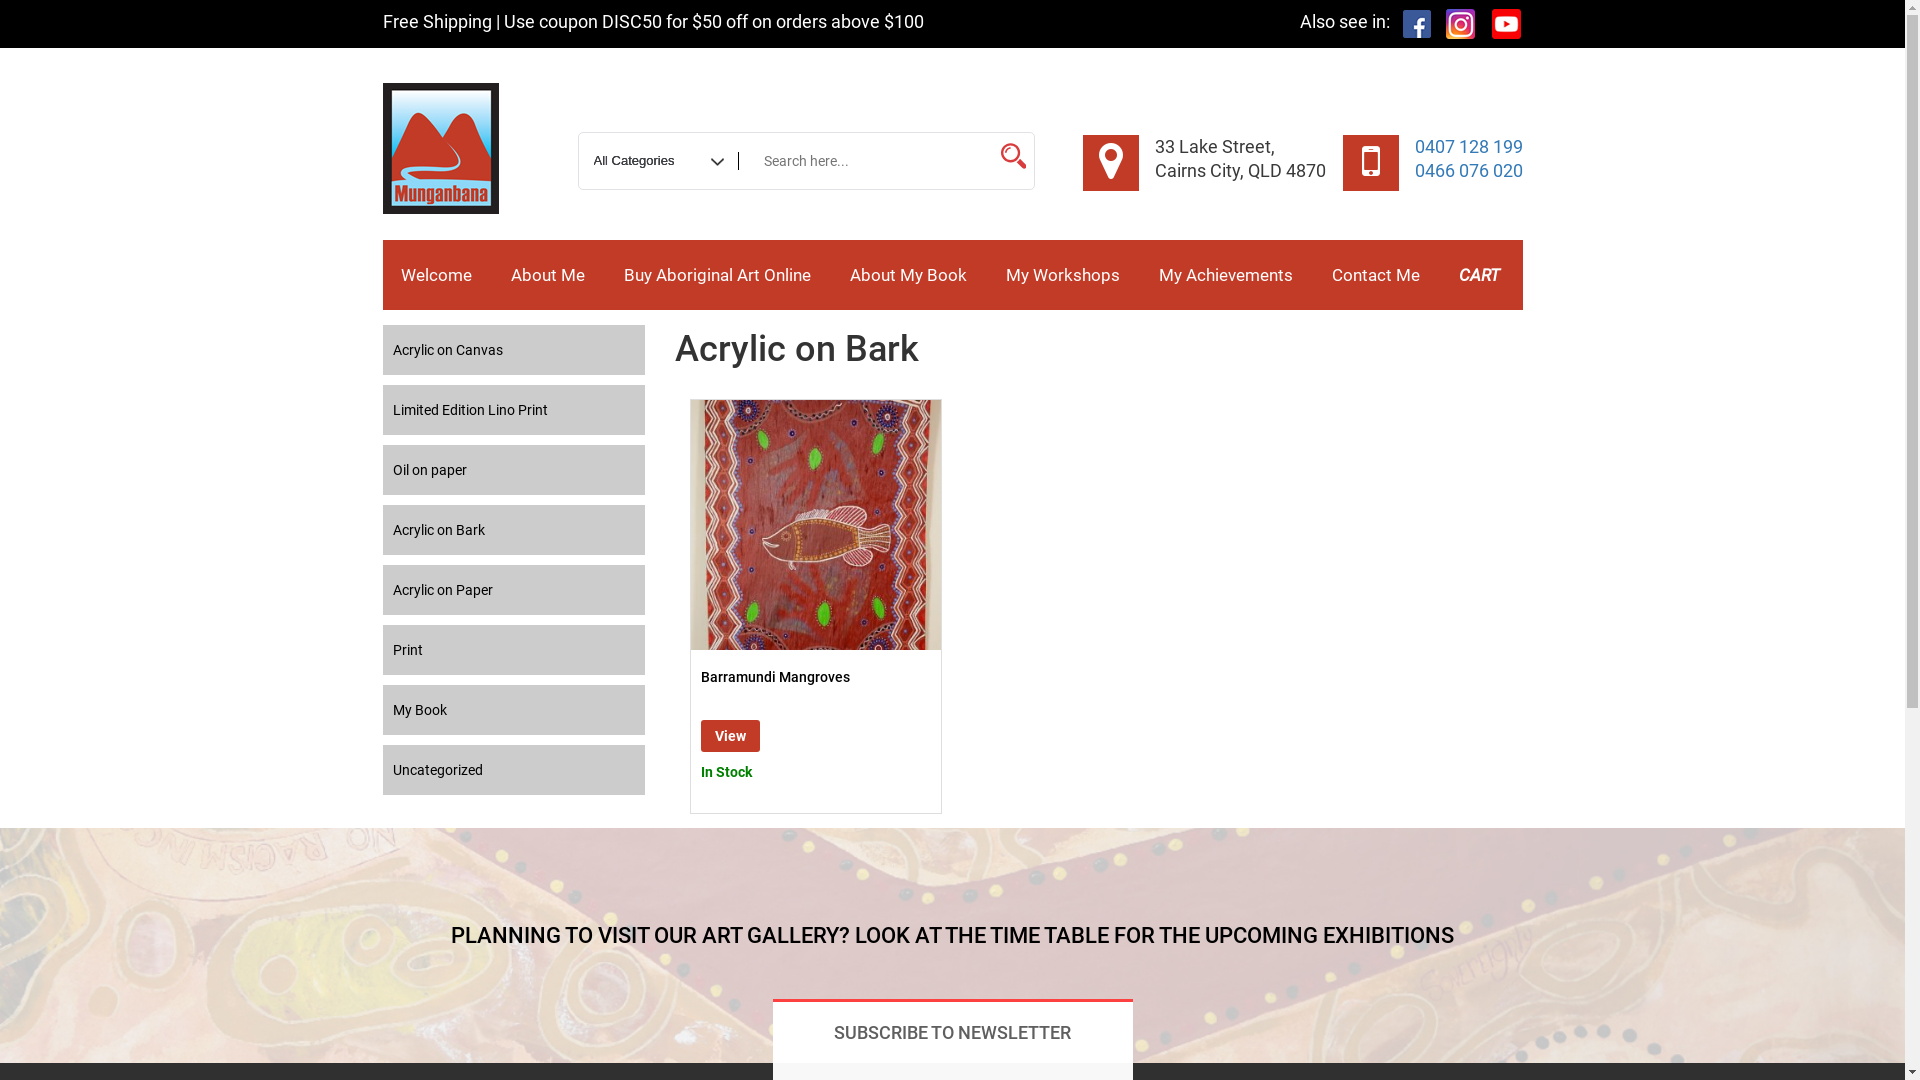 The image size is (1920, 1080). I want to click on Acrylic on Bark, so click(514, 530).